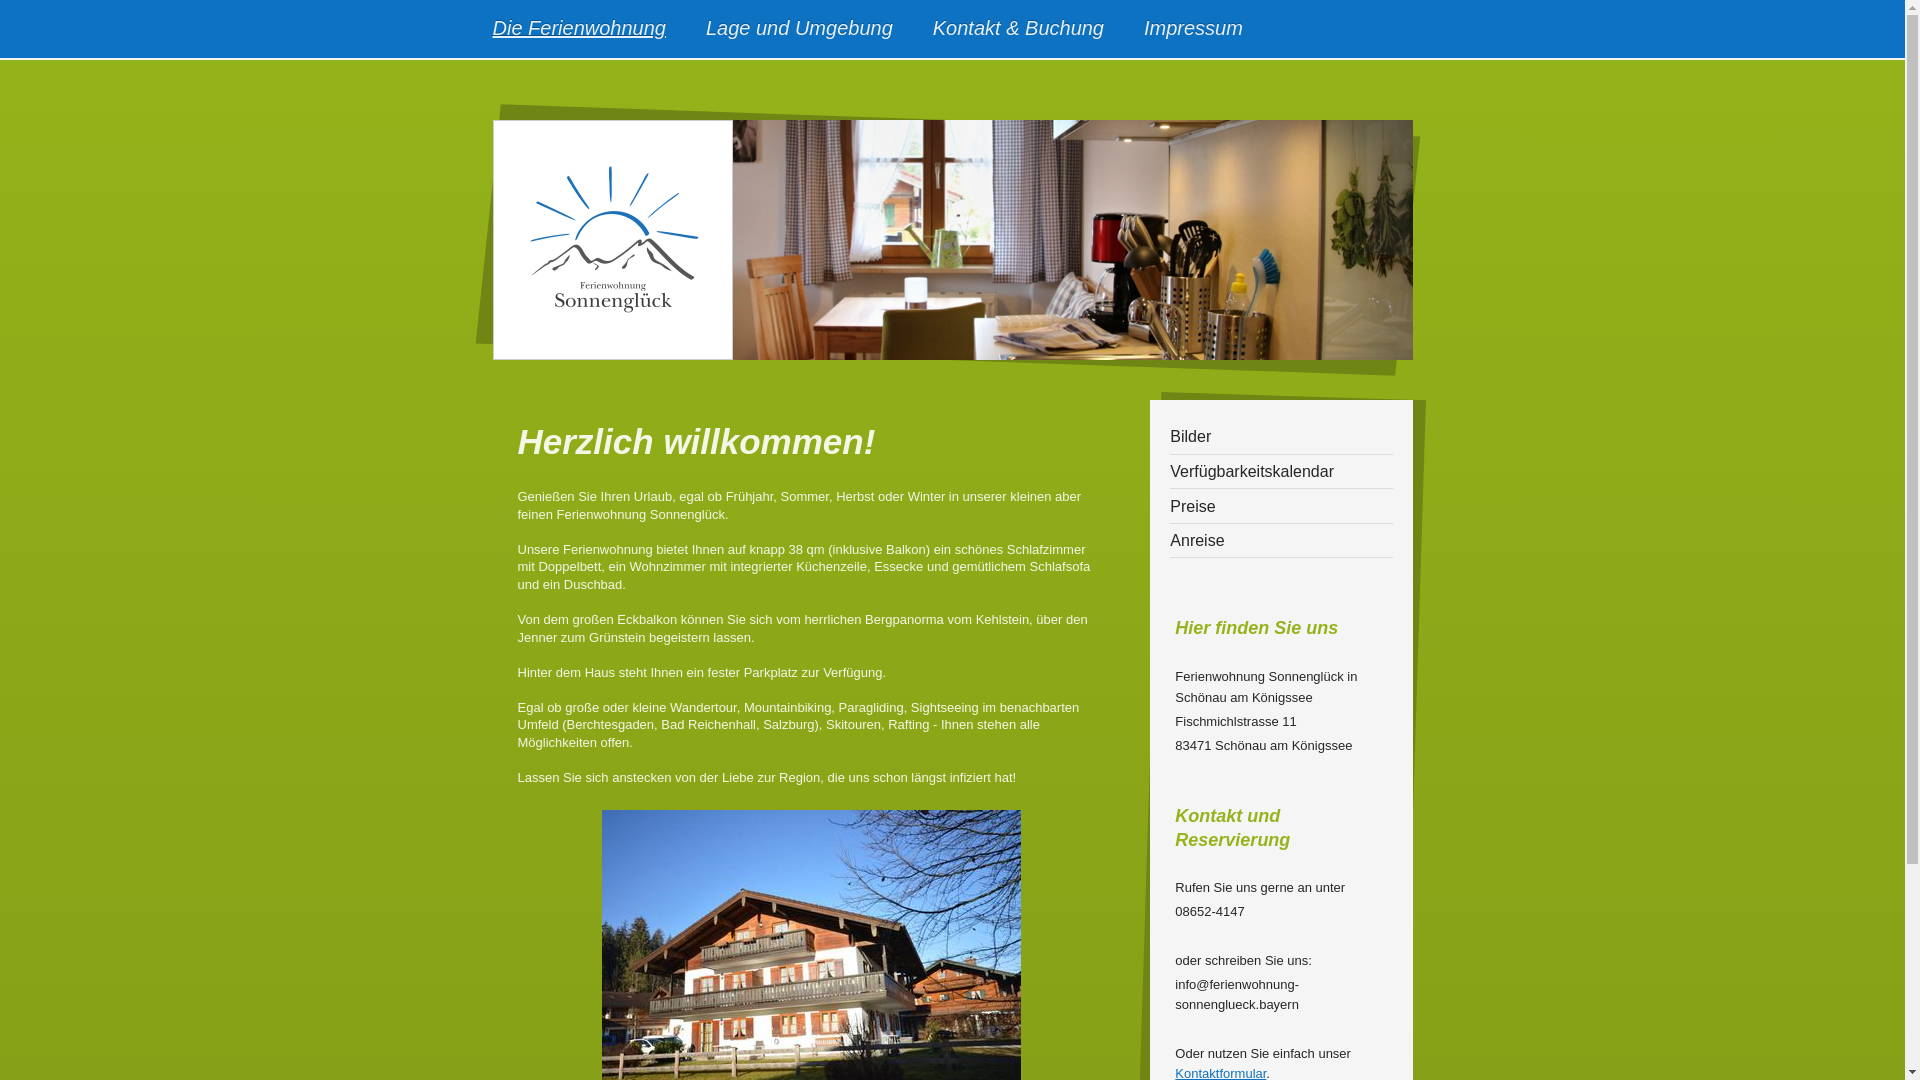 The width and height of the screenshot is (1920, 1080). I want to click on Preise, so click(1281, 506).